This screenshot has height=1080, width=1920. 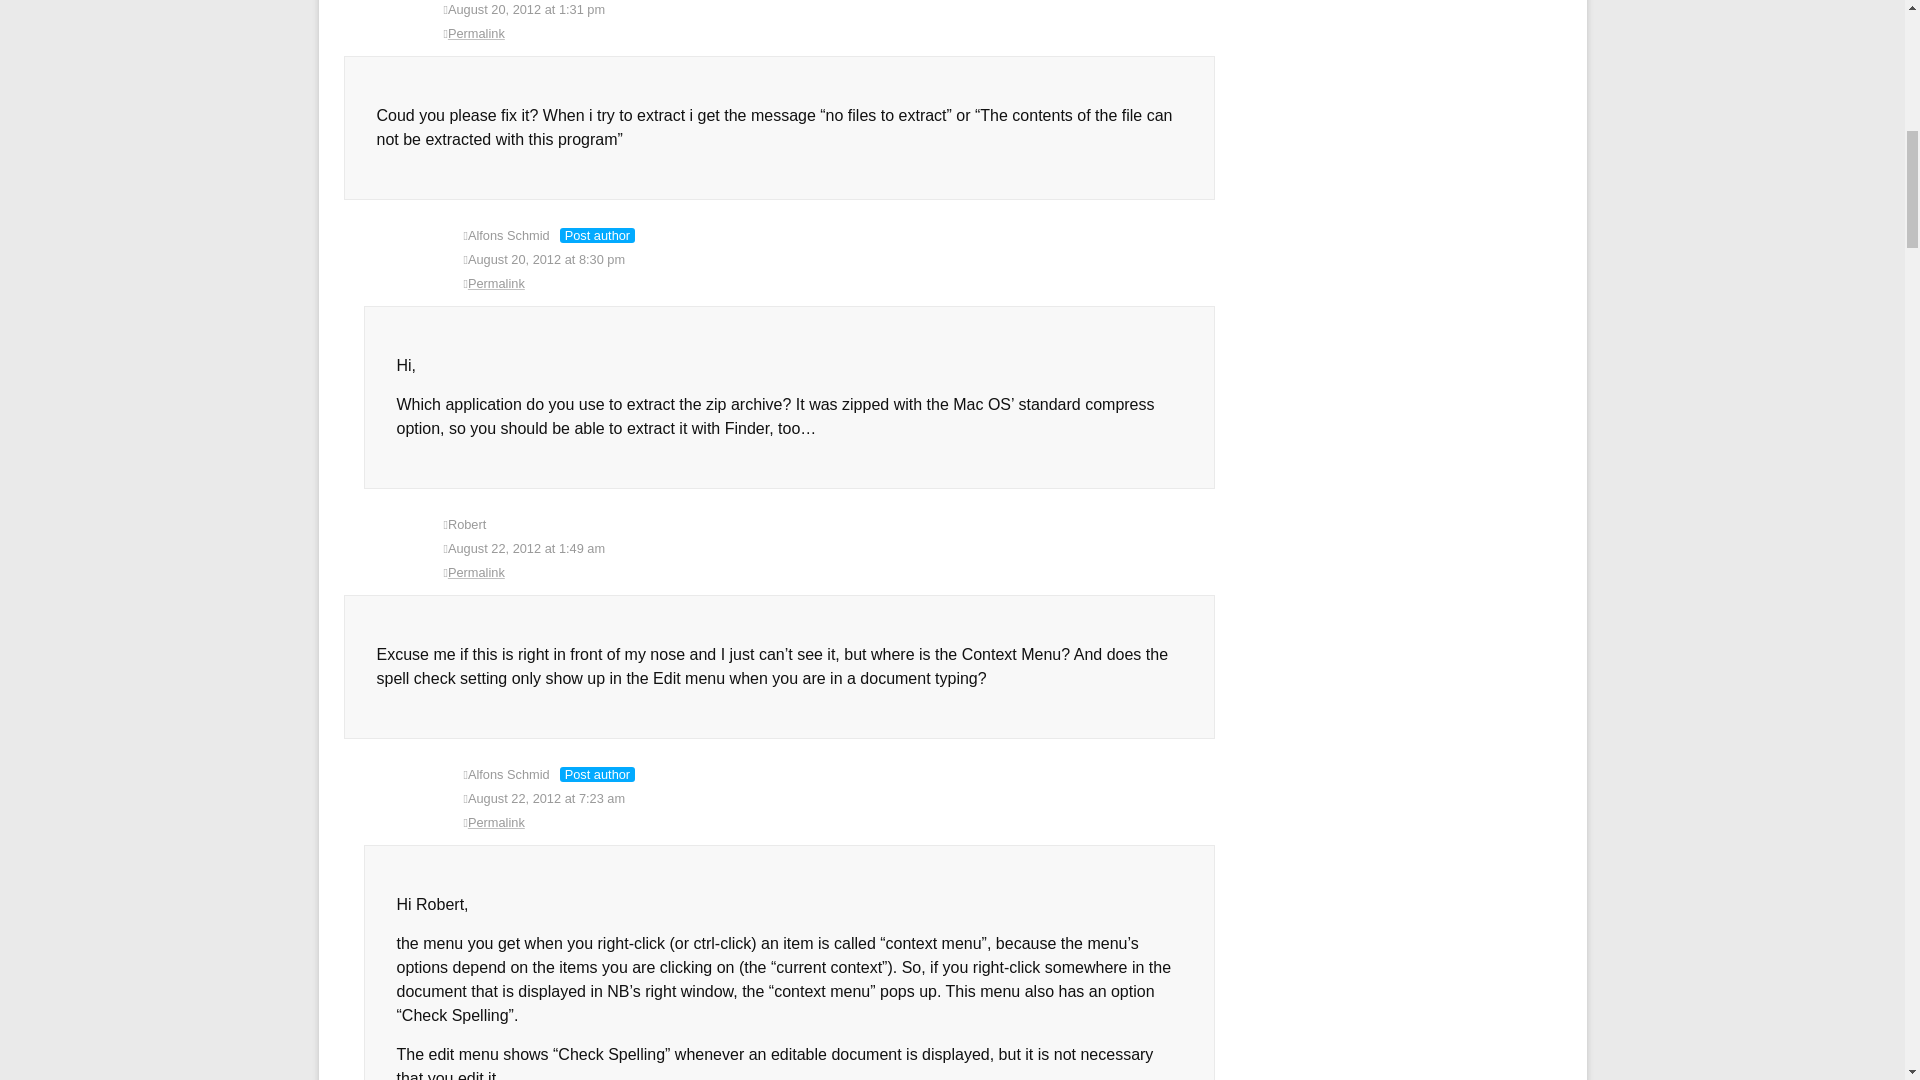 What do you see at coordinates (840, 284) in the screenshot?
I see `Permalink` at bounding box center [840, 284].